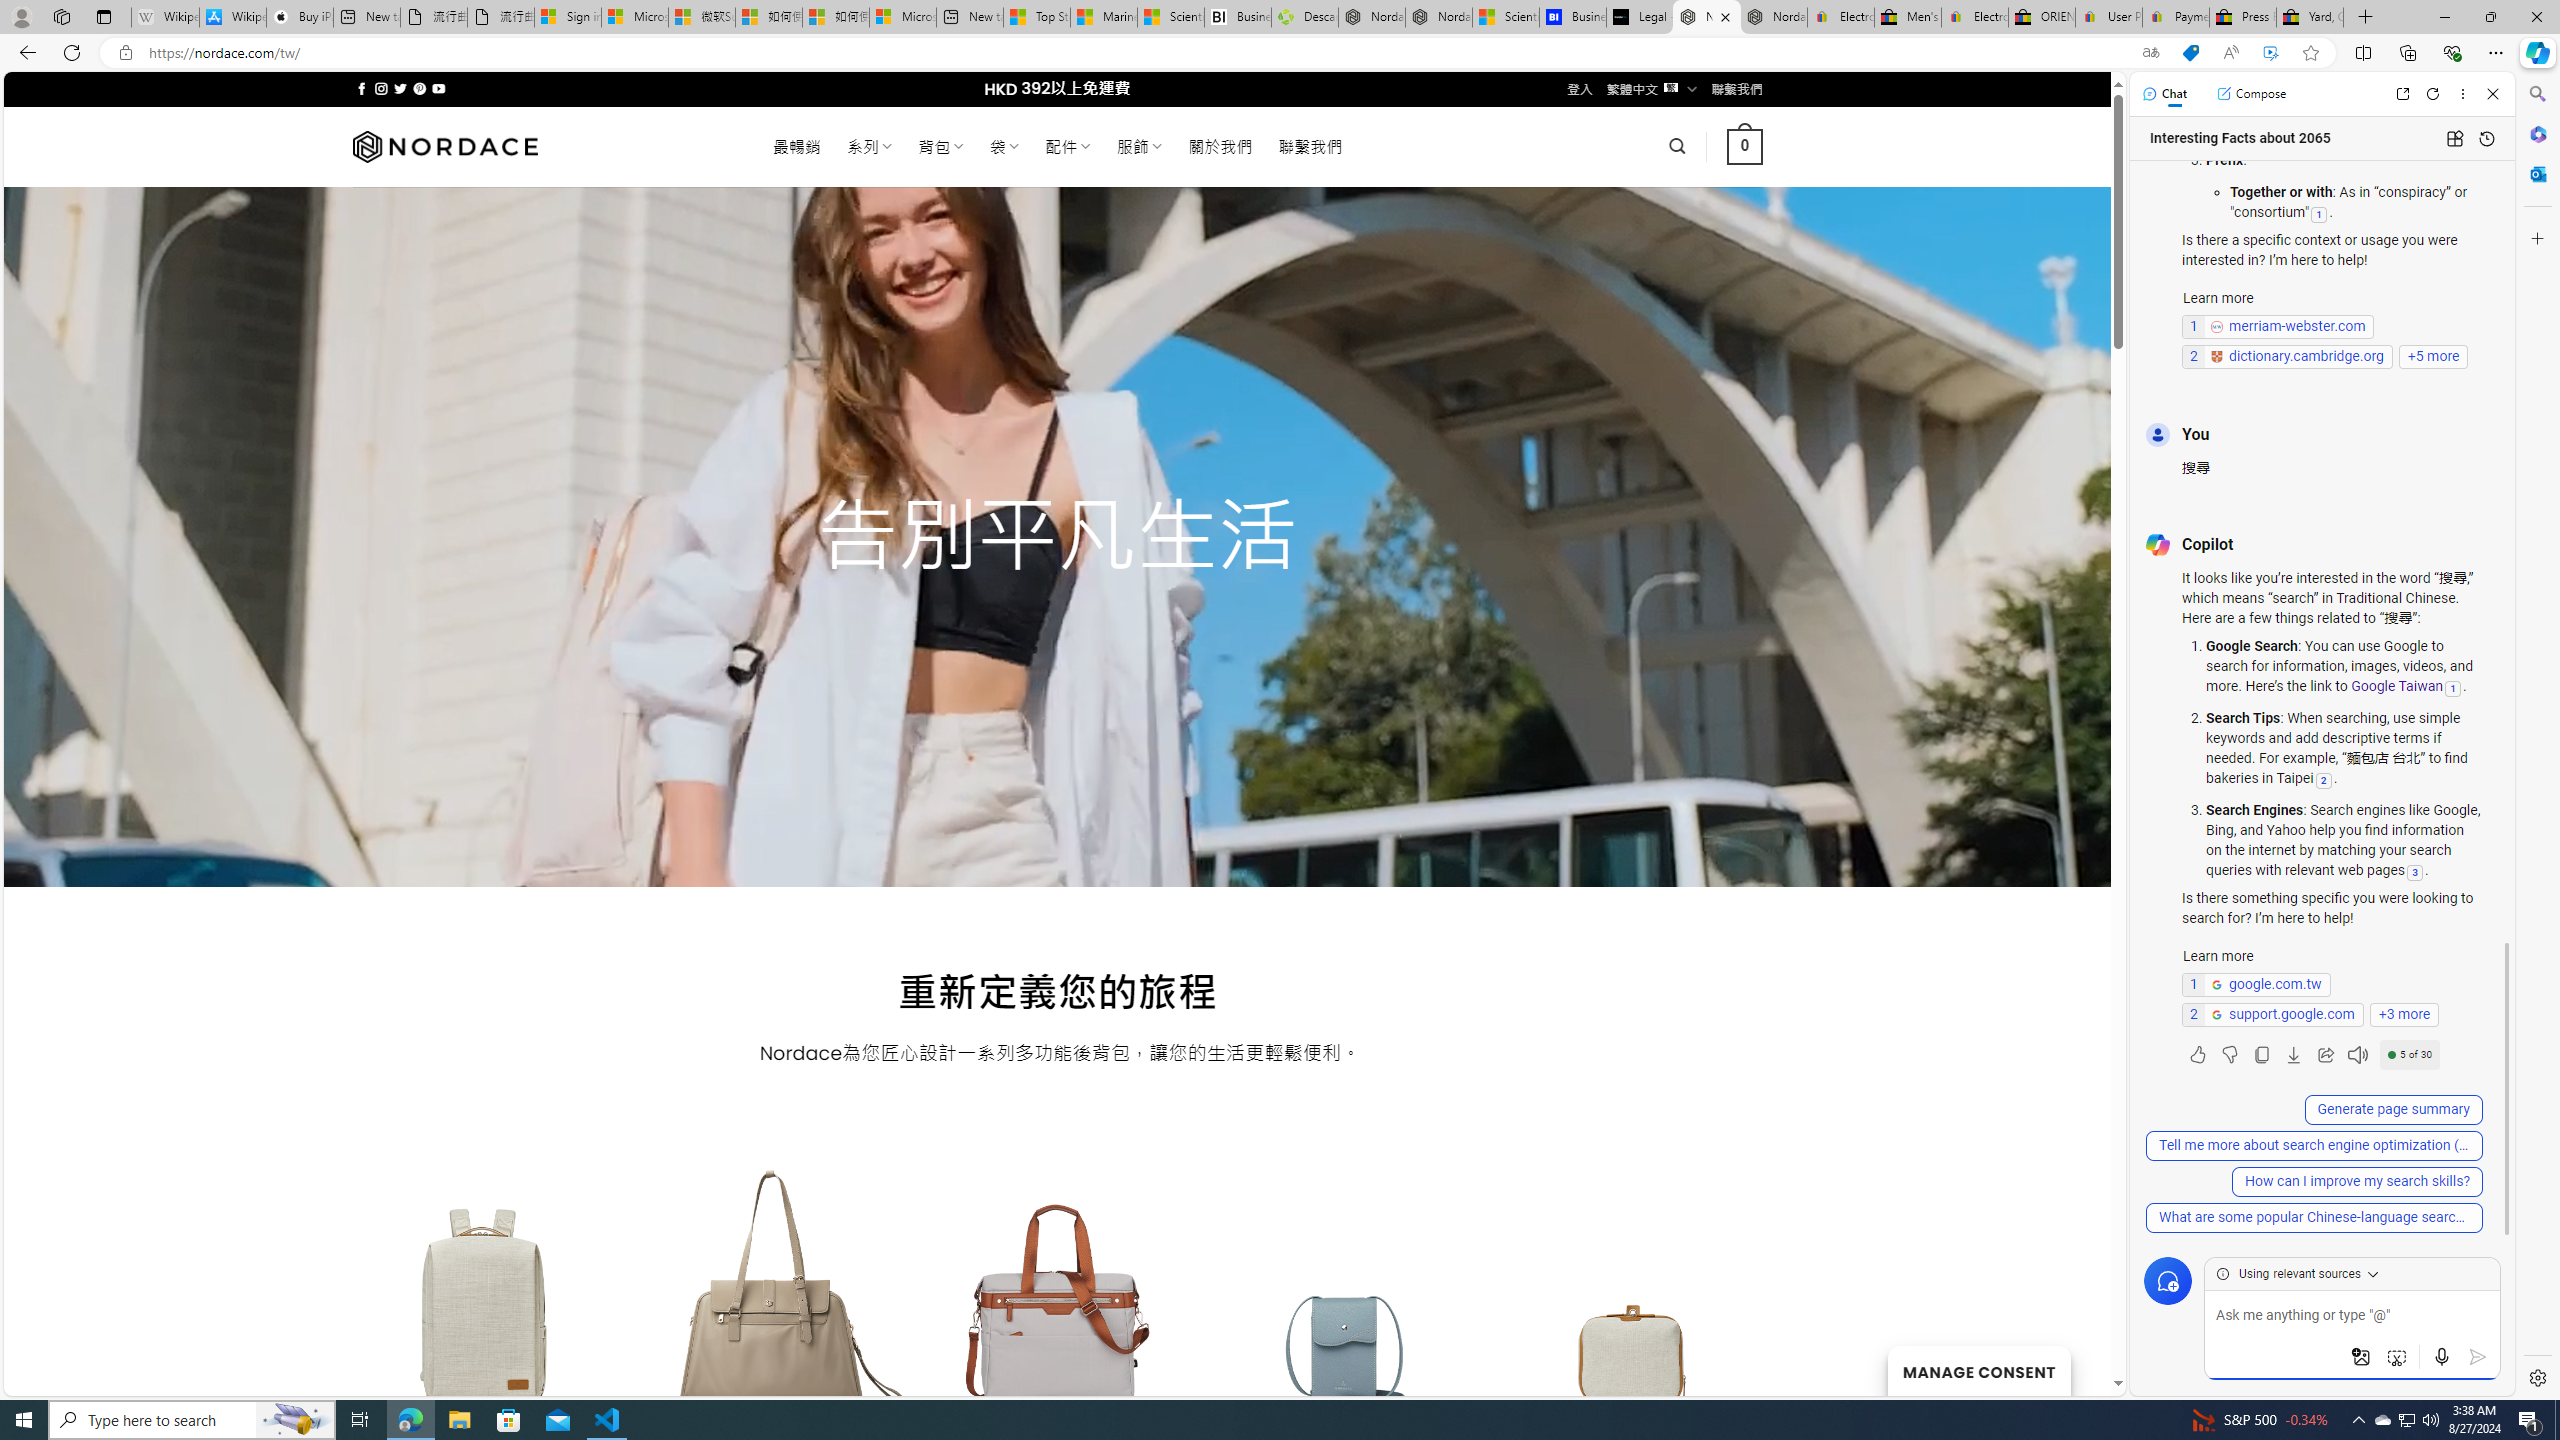  What do you see at coordinates (902, 17) in the screenshot?
I see `Microsoft account | Account Checkup` at bounding box center [902, 17].